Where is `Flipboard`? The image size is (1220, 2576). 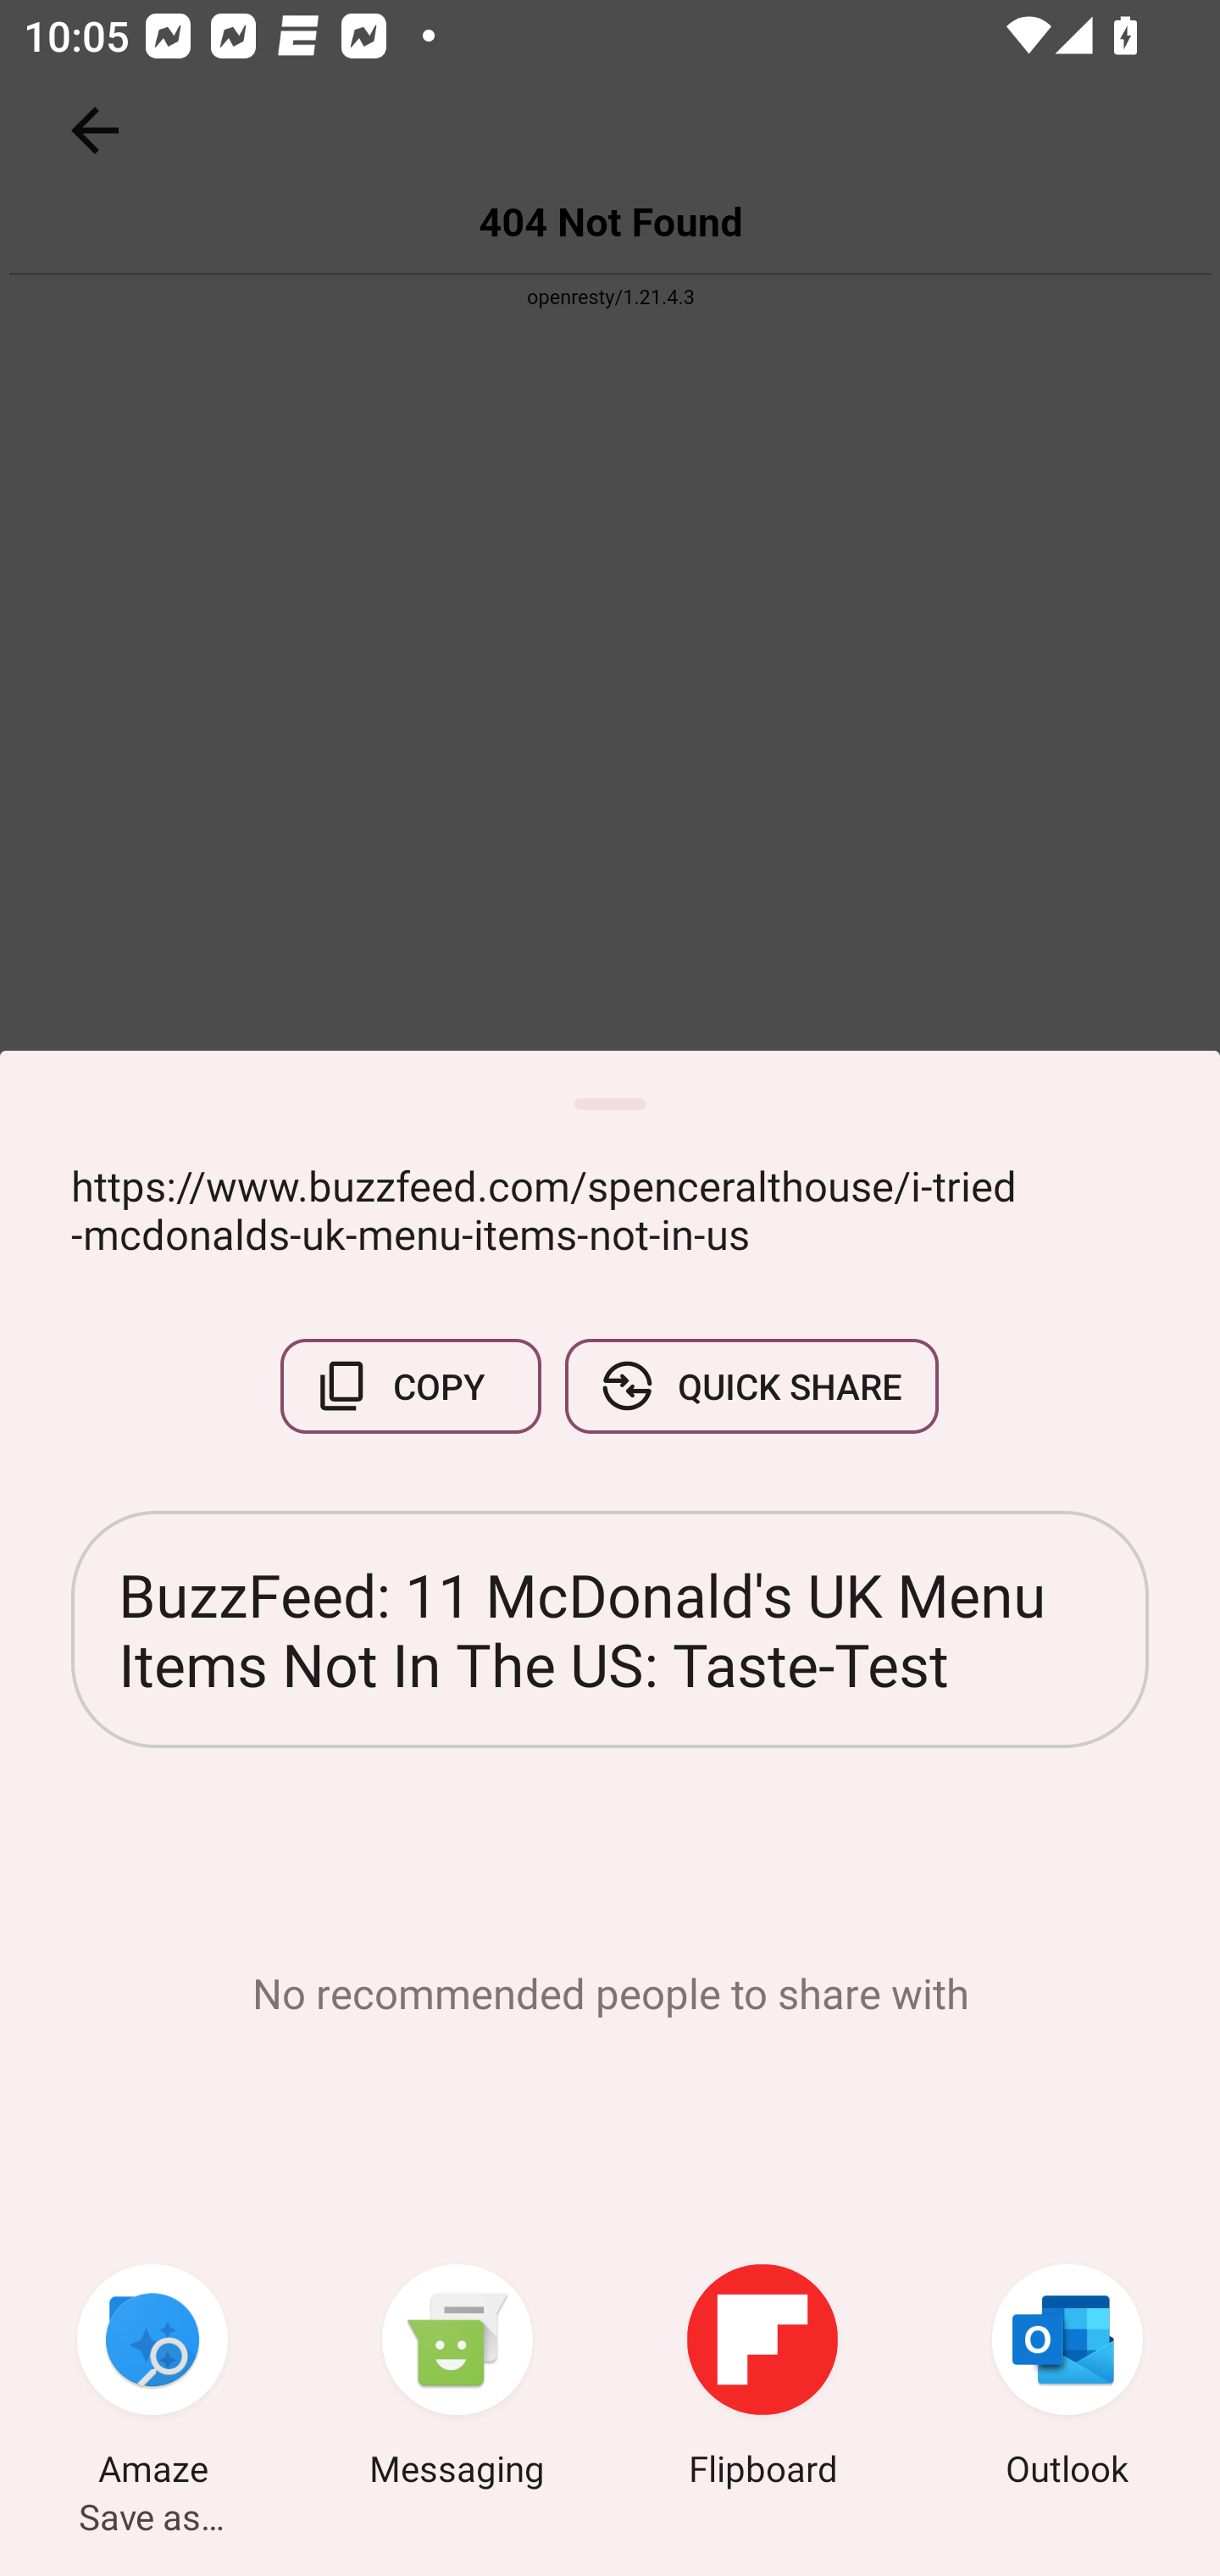 Flipboard is located at coordinates (762, 2379).